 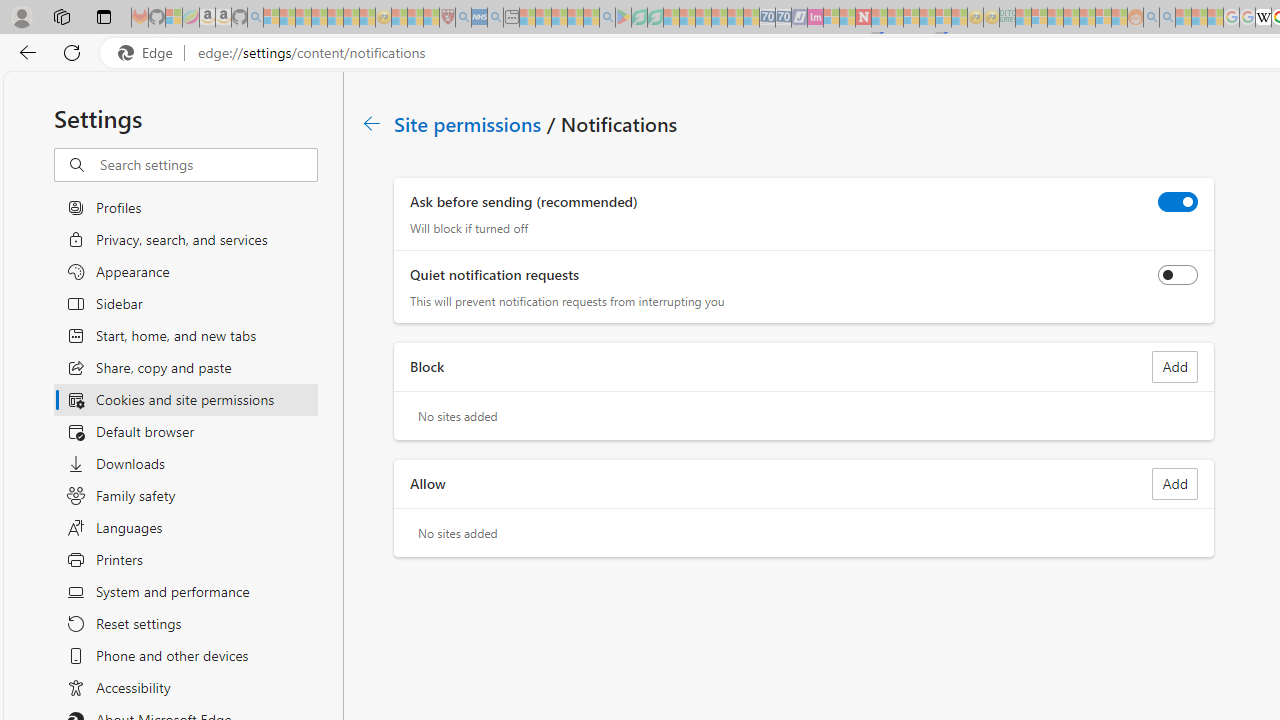 What do you see at coordinates (495, 18) in the screenshot?
I see `utah sues federal government - Search - Sleeping` at bounding box center [495, 18].